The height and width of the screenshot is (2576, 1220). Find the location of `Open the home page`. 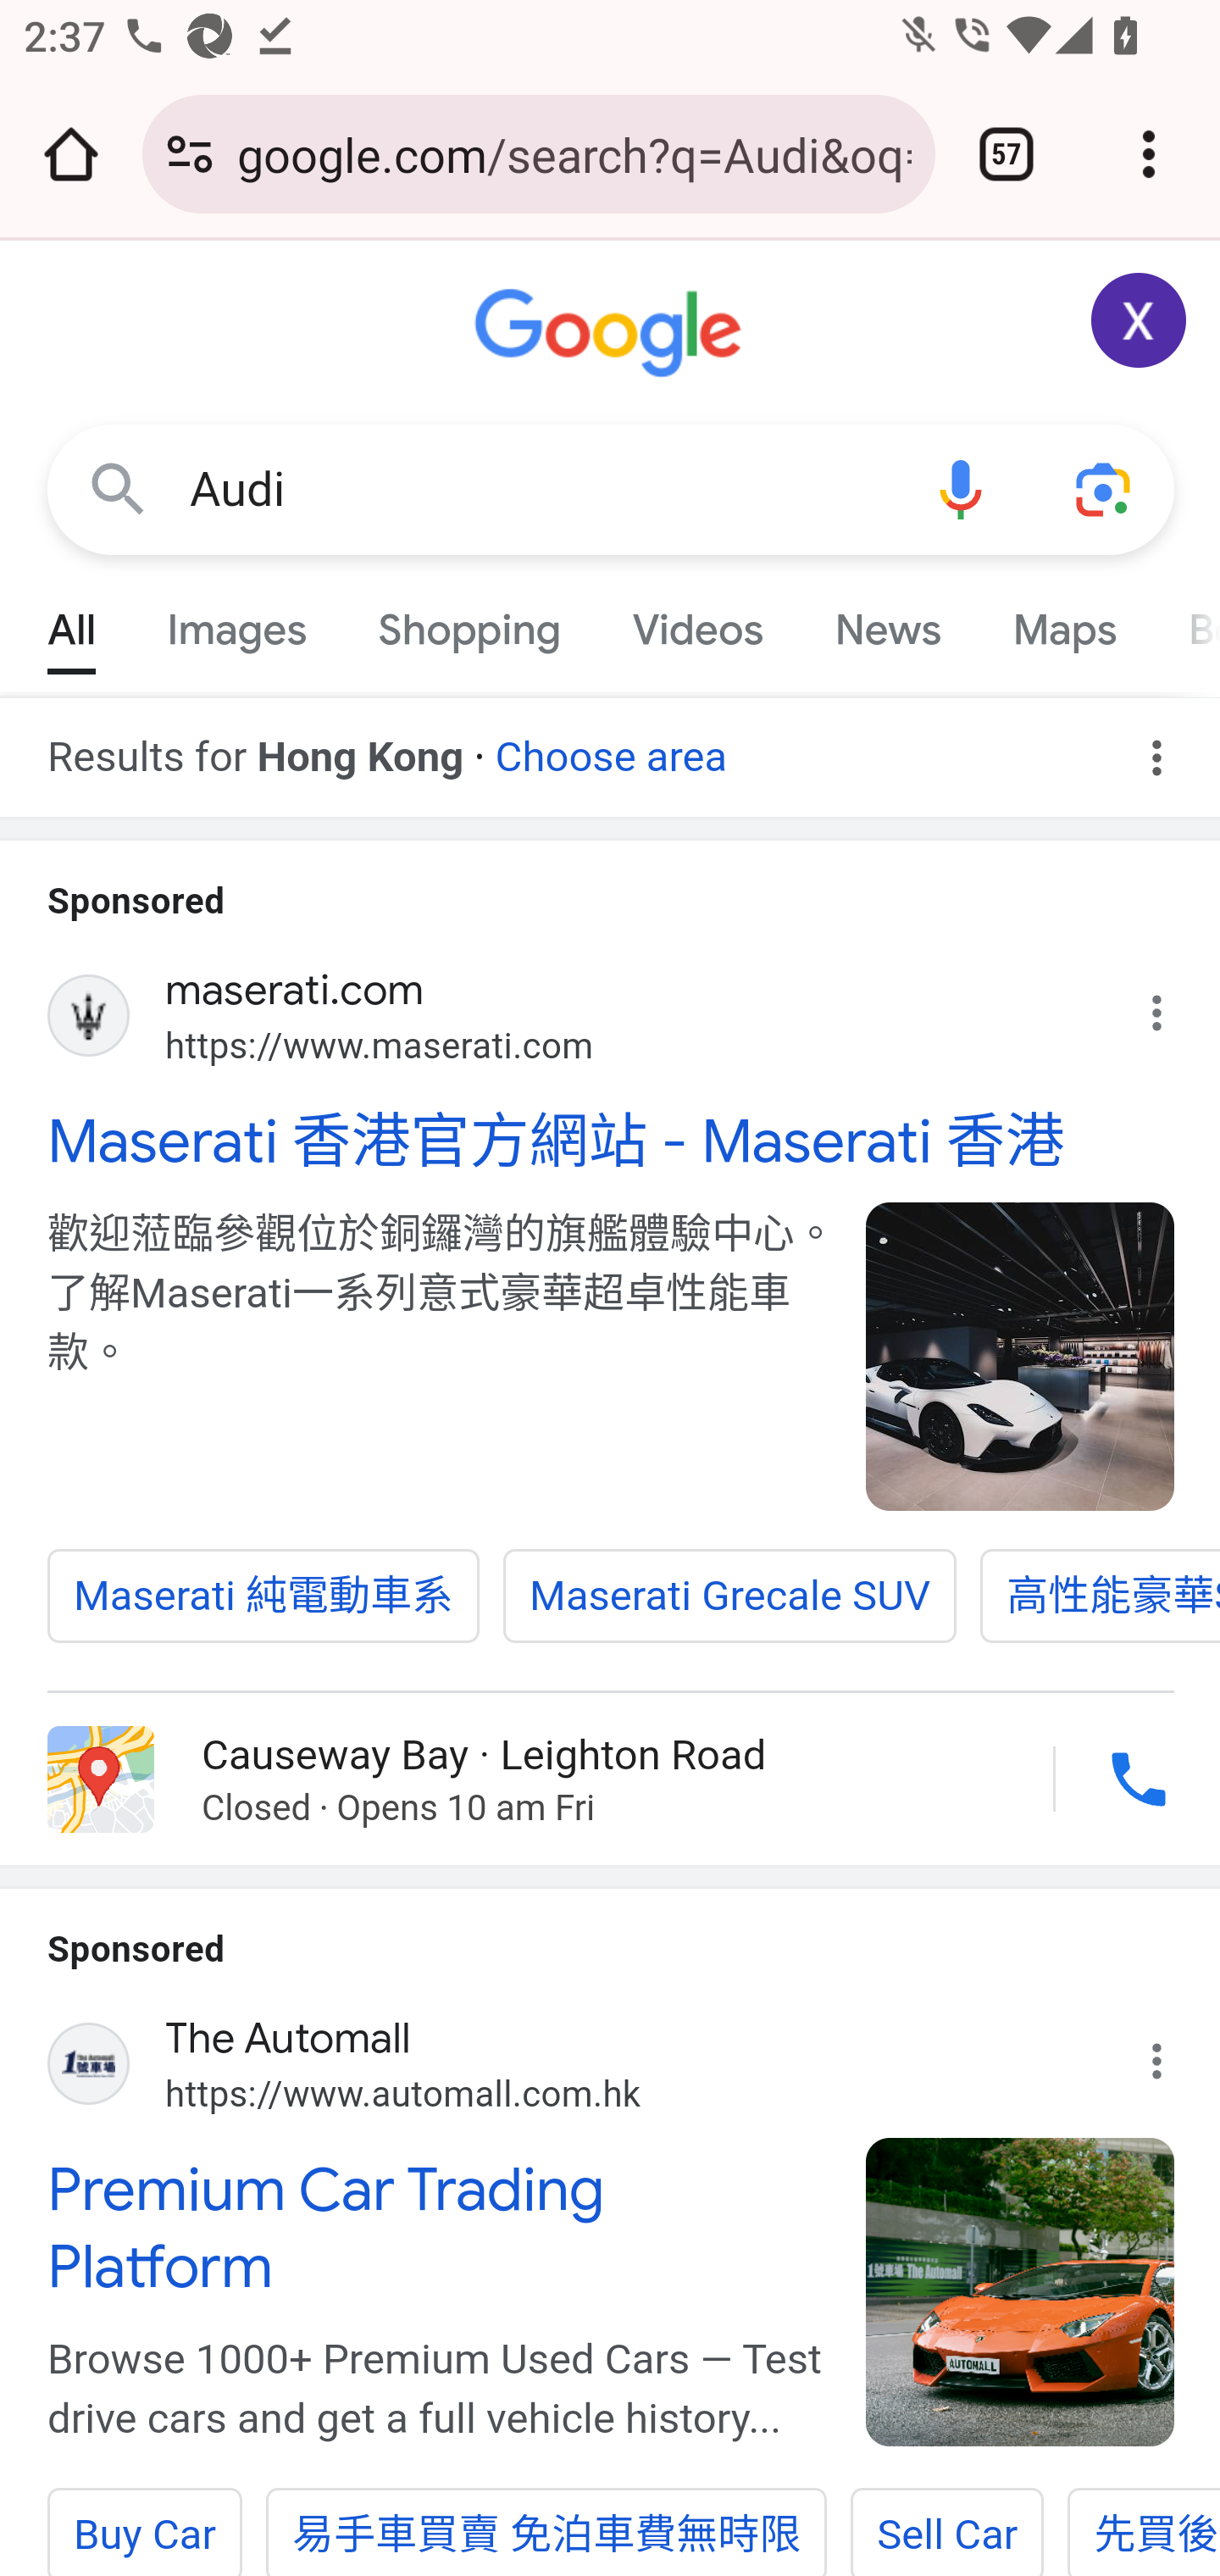

Open the home page is located at coordinates (71, 154).